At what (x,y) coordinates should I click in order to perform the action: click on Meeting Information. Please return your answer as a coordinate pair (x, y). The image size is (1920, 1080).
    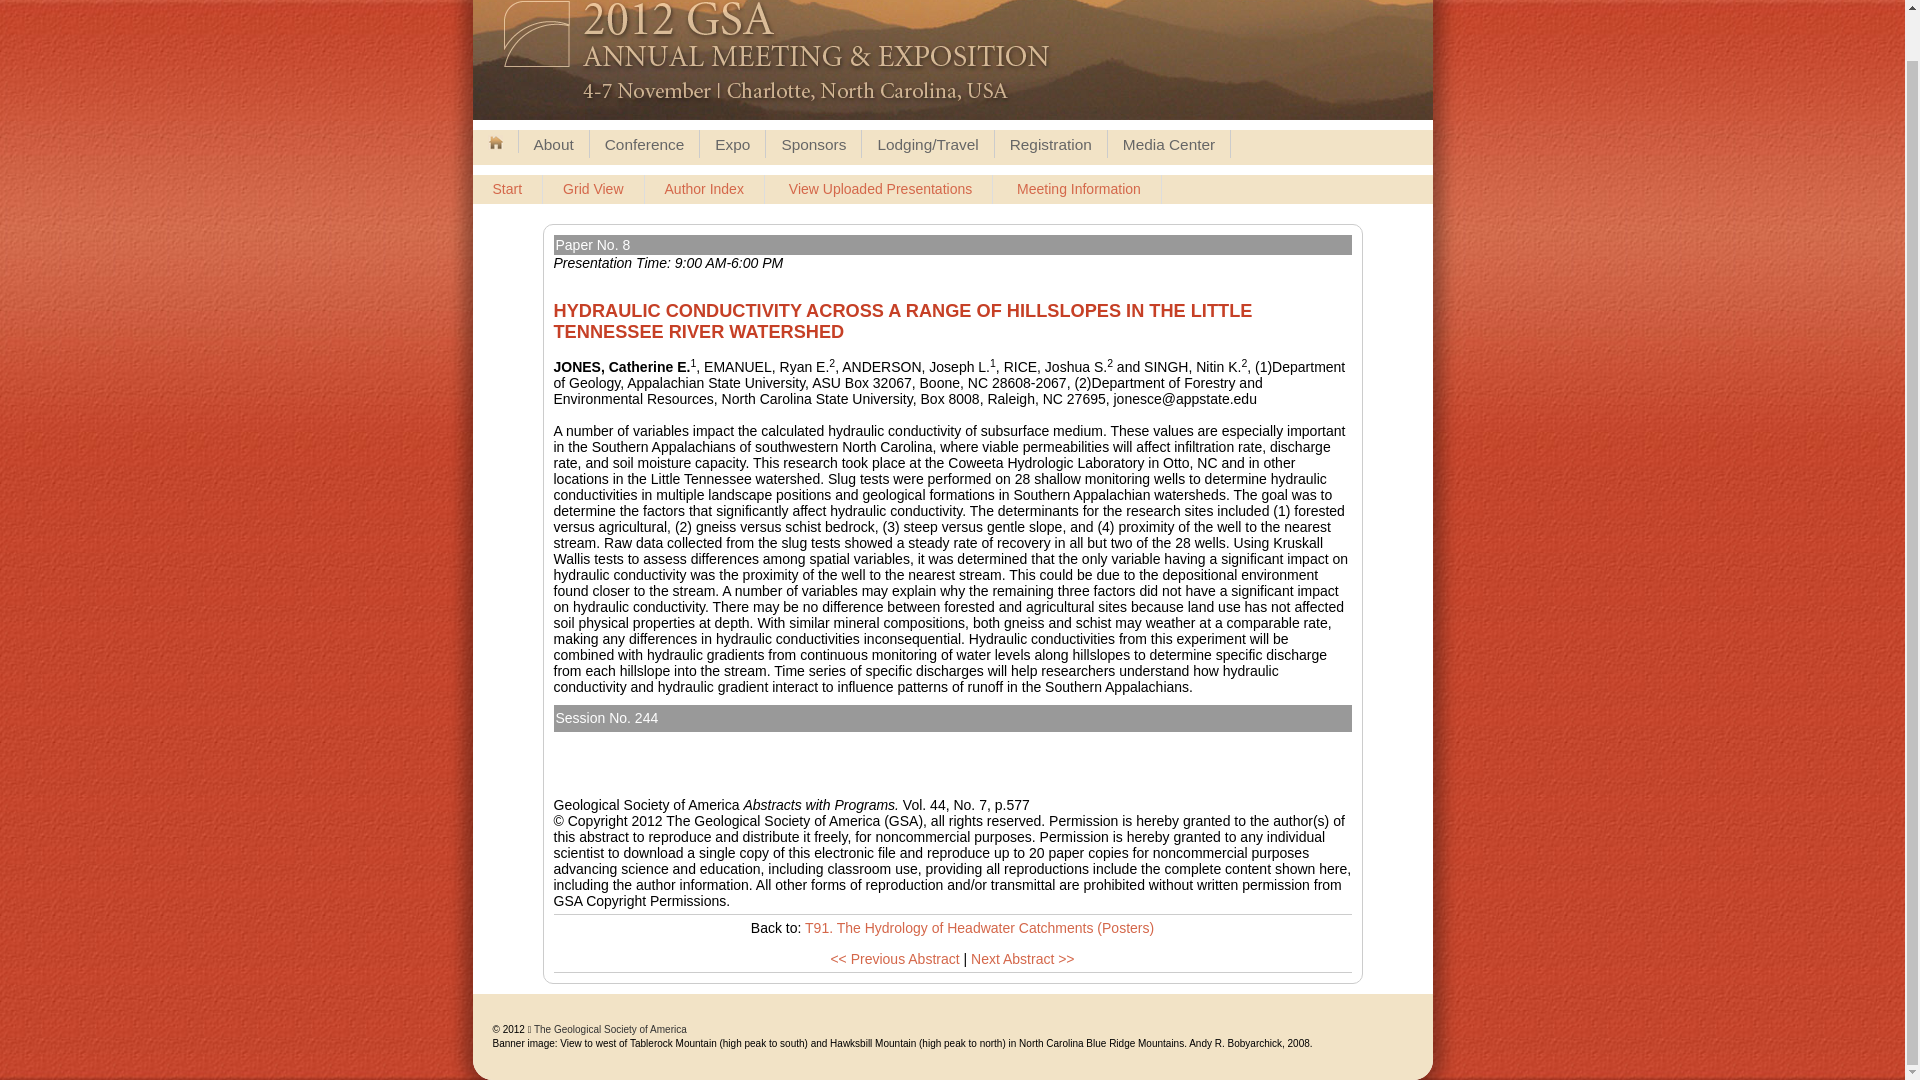
    Looking at the image, I should click on (1078, 190).